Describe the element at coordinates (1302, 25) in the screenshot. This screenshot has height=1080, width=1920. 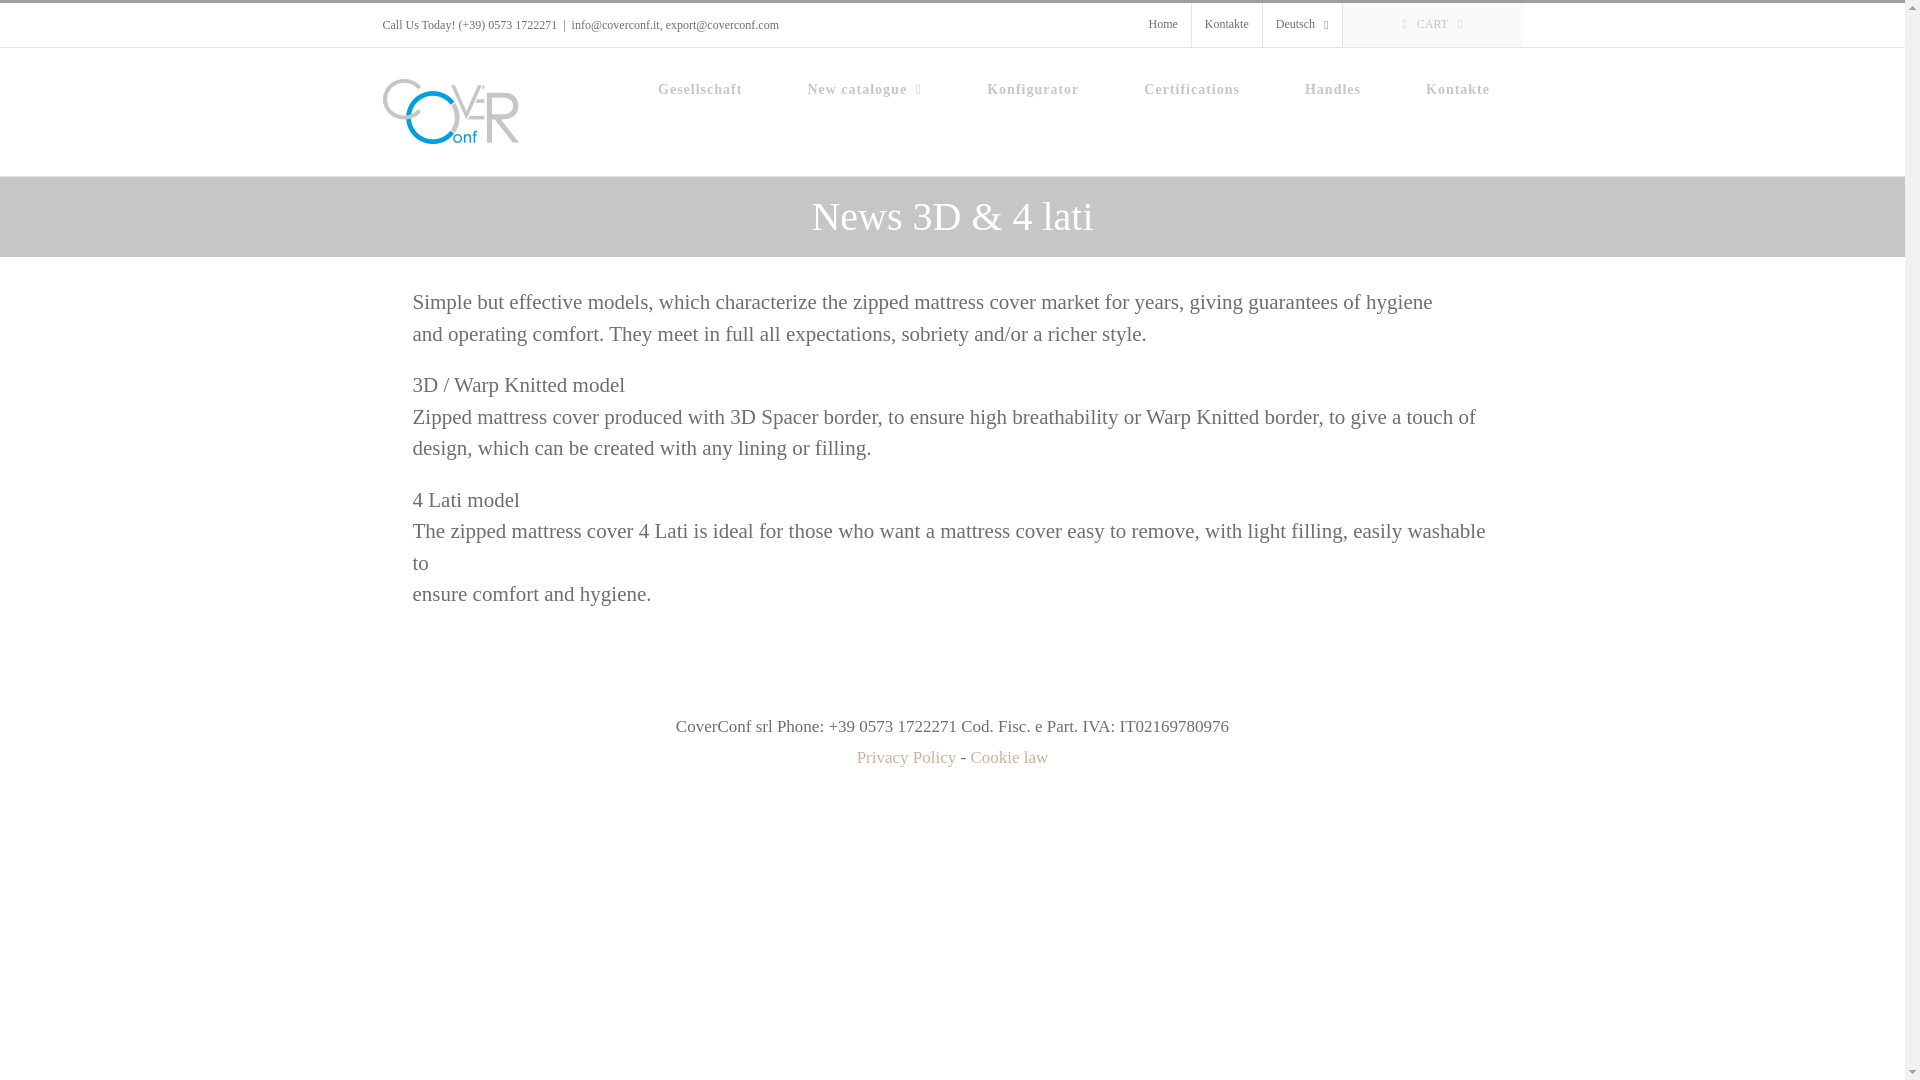
I see `Deutsch` at that location.